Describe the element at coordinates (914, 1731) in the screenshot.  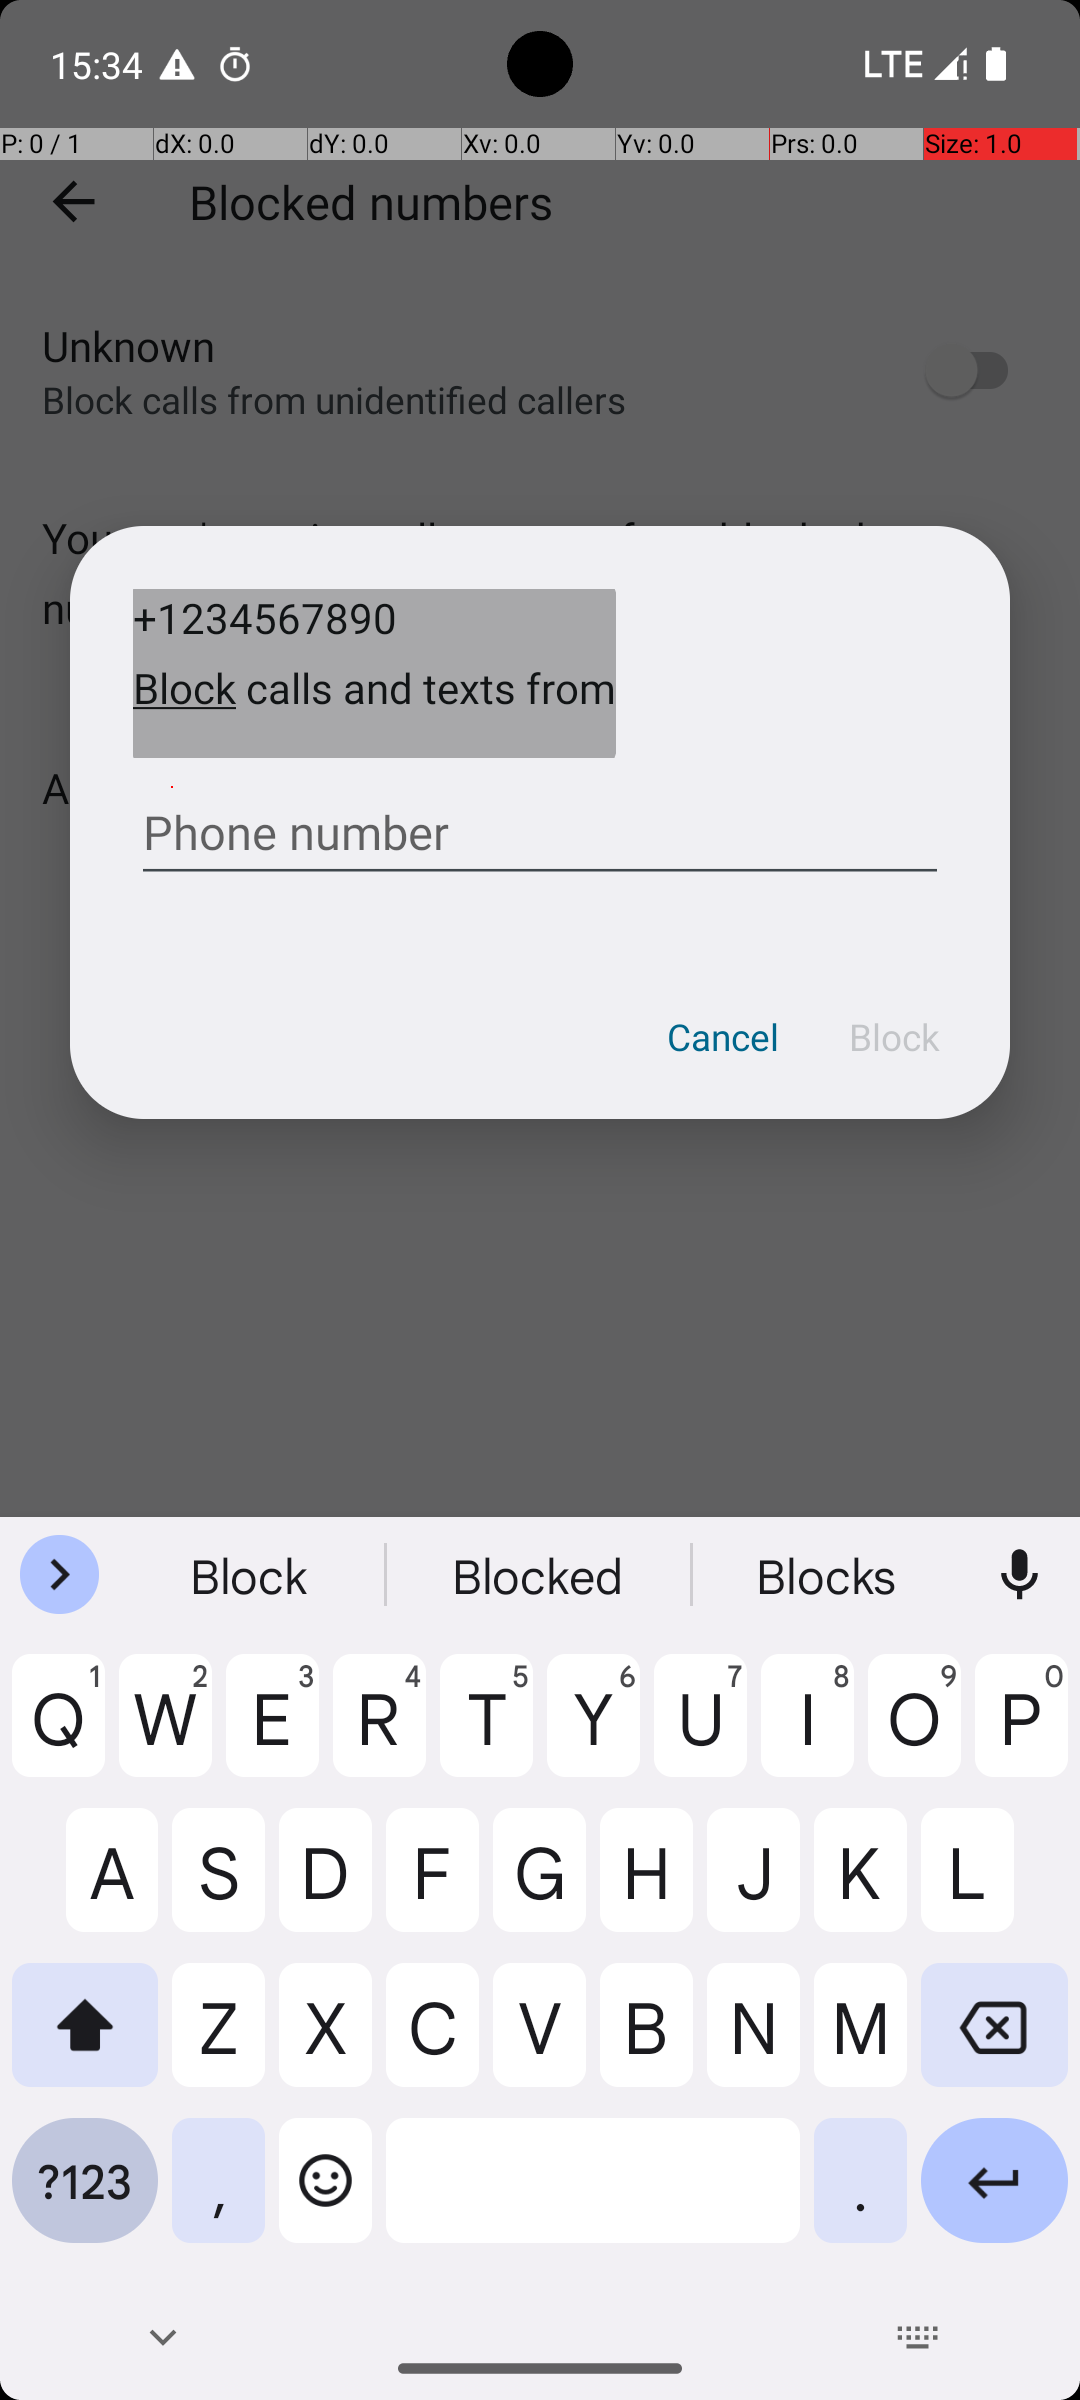
I see `O` at that location.